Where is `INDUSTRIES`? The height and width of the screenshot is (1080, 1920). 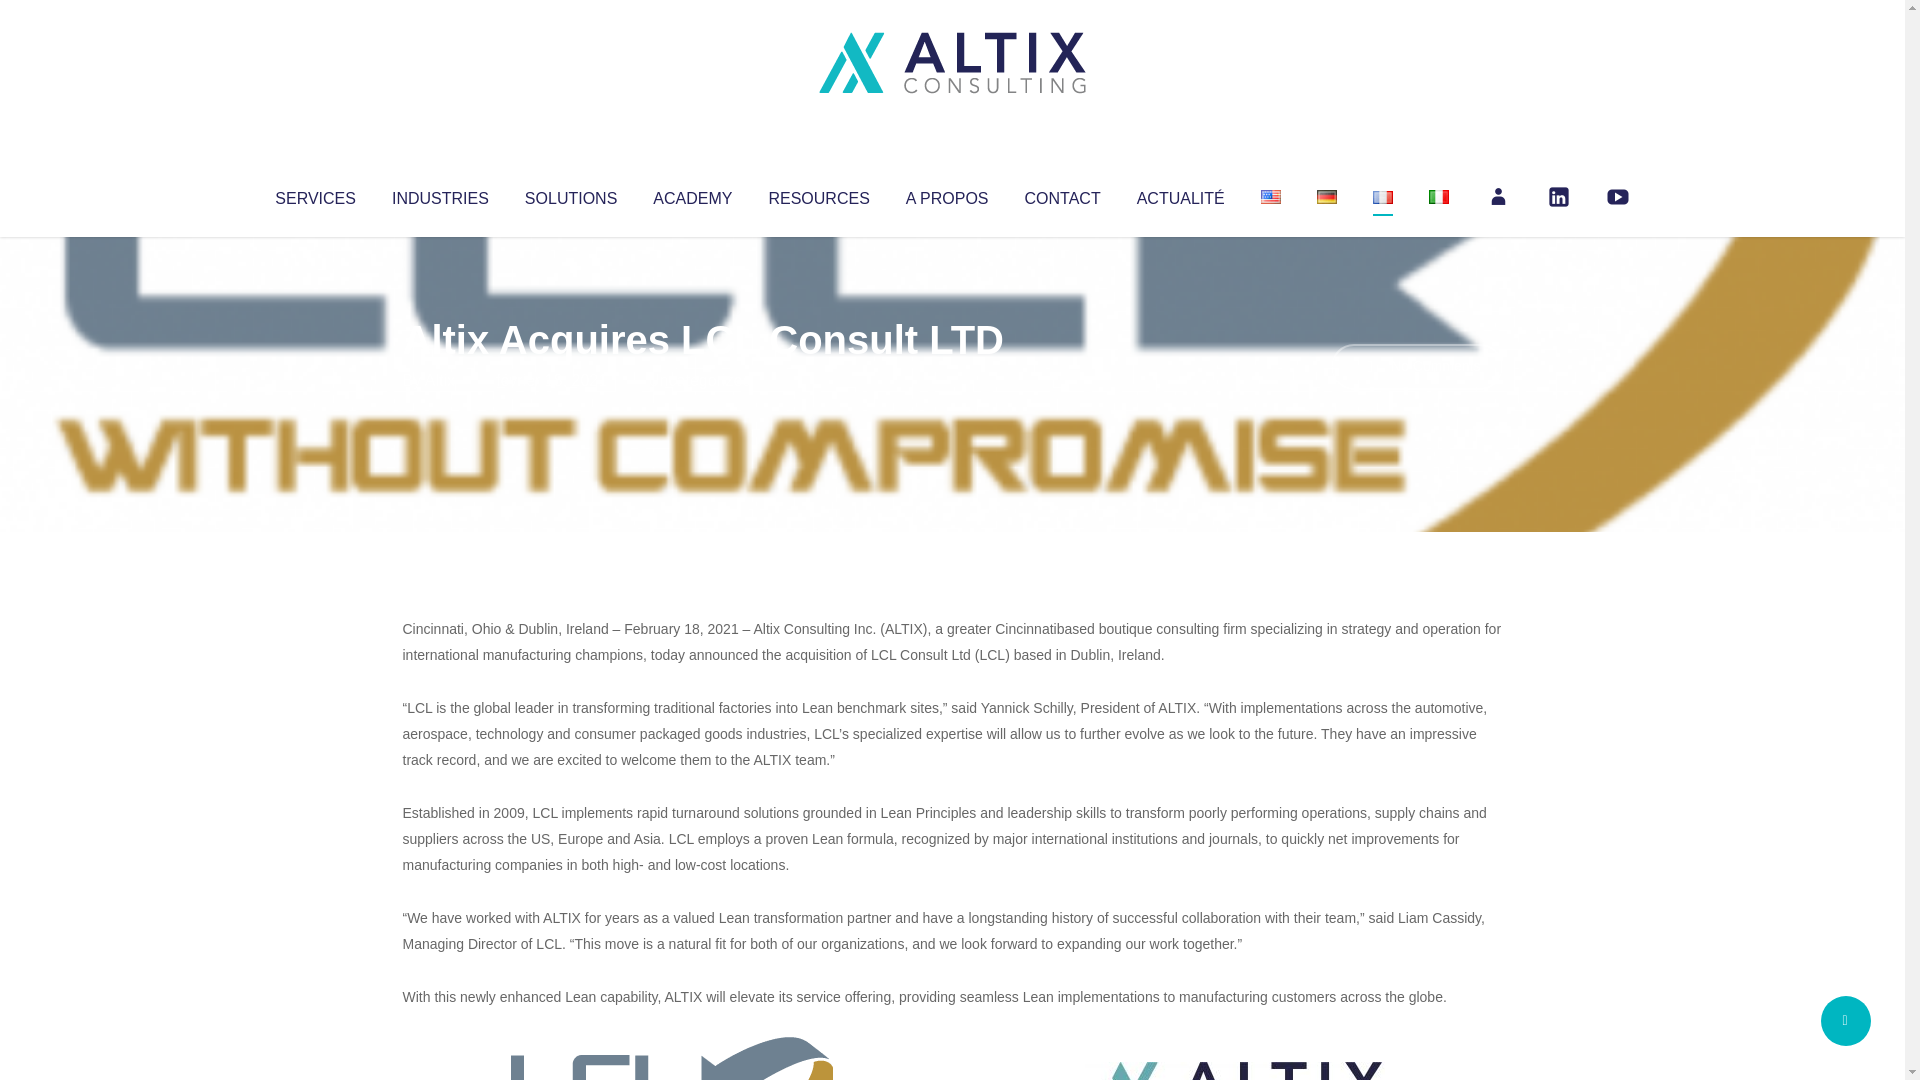 INDUSTRIES is located at coordinates (440, 194).